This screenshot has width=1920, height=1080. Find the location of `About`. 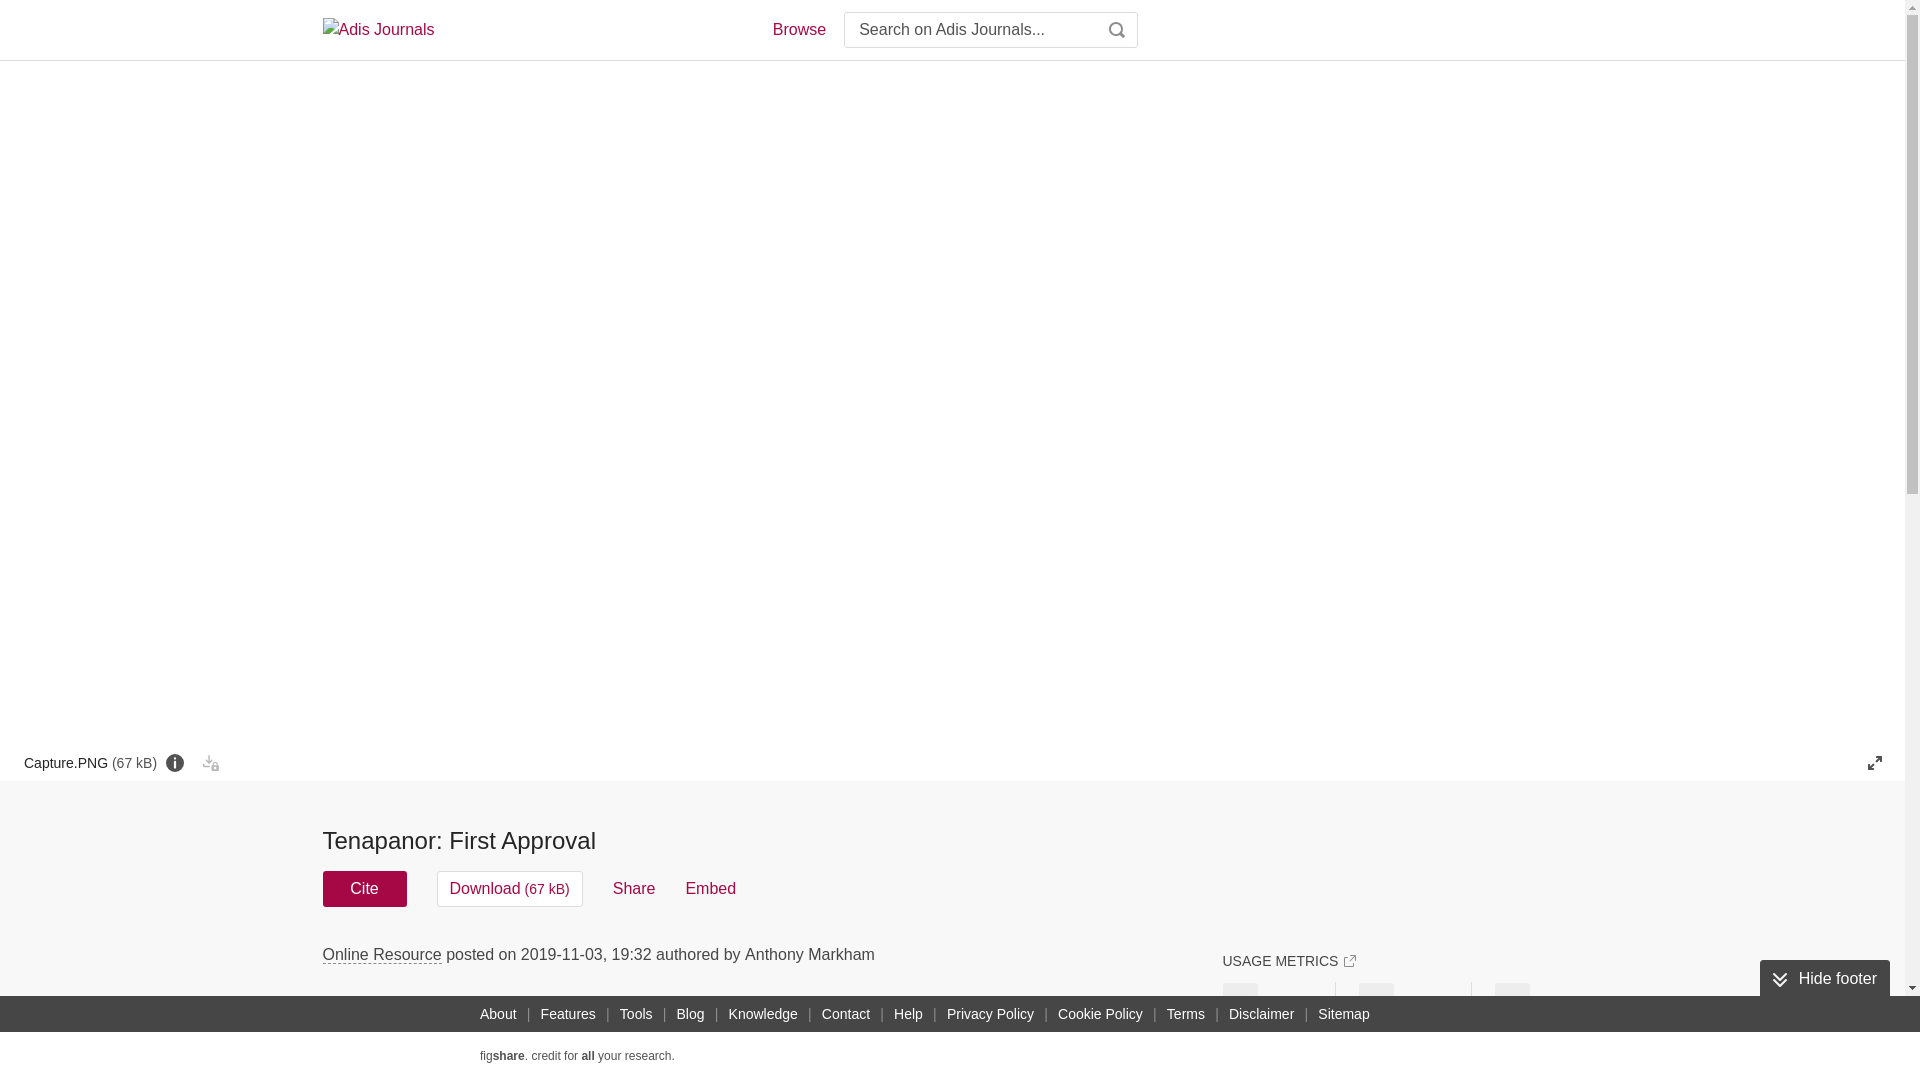

About is located at coordinates (498, 1014).